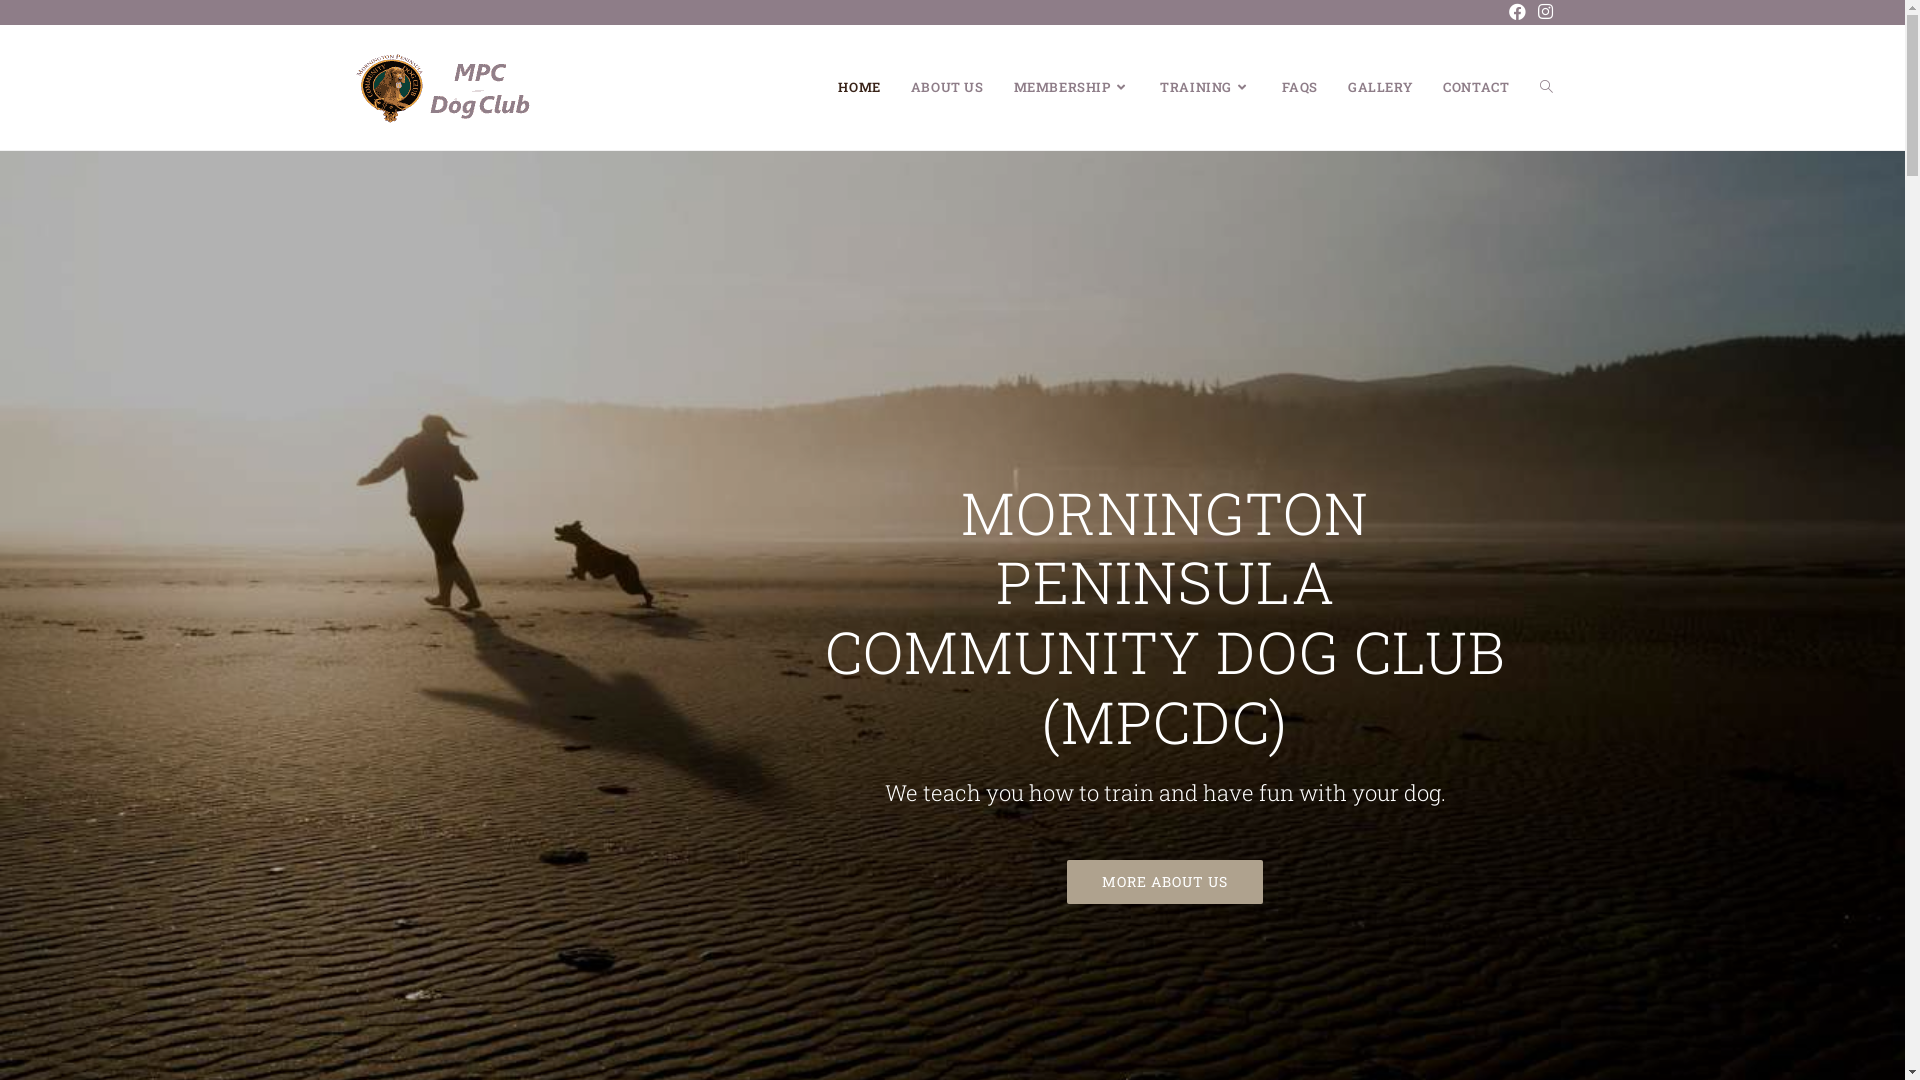 Image resolution: width=1920 pixels, height=1080 pixels. Describe the element at coordinates (1206, 88) in the screenshot. I see `TRAINING` at that location.